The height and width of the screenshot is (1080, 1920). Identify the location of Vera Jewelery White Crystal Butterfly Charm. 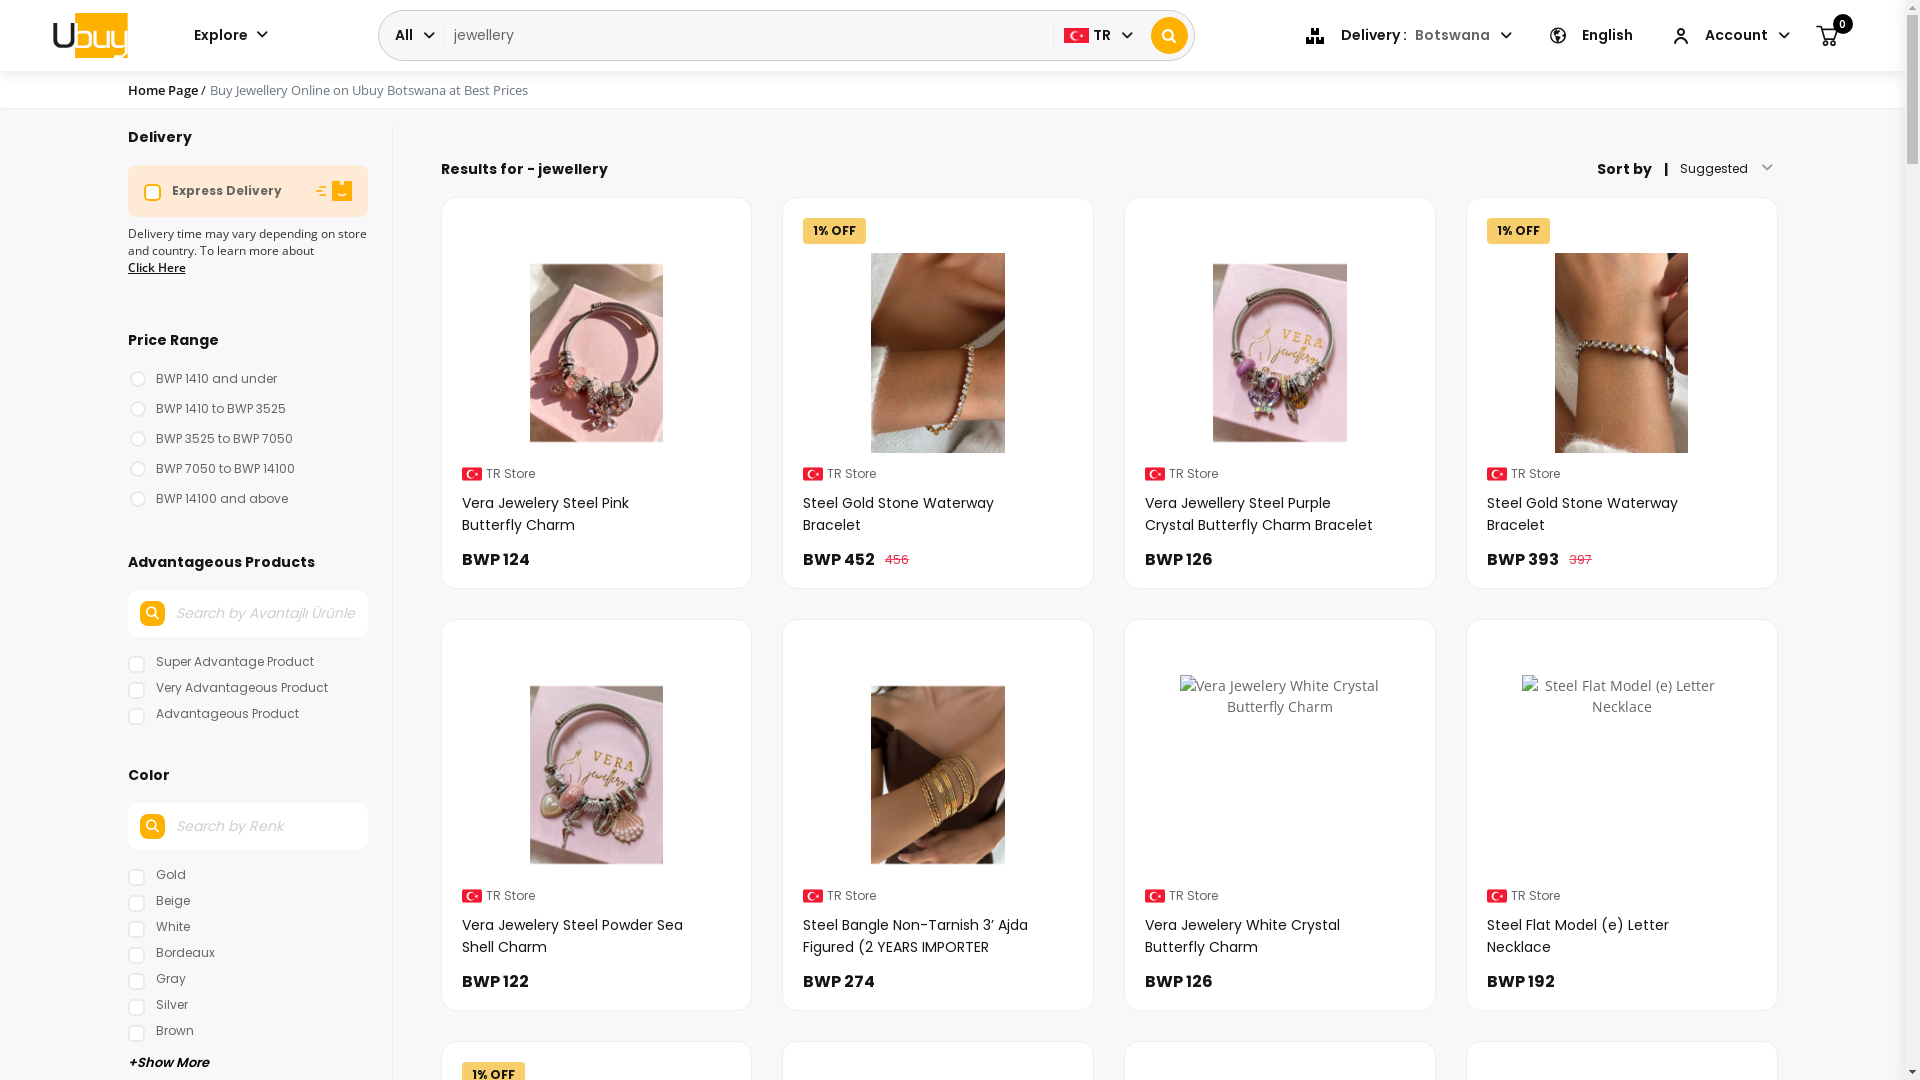
(1280, 932).